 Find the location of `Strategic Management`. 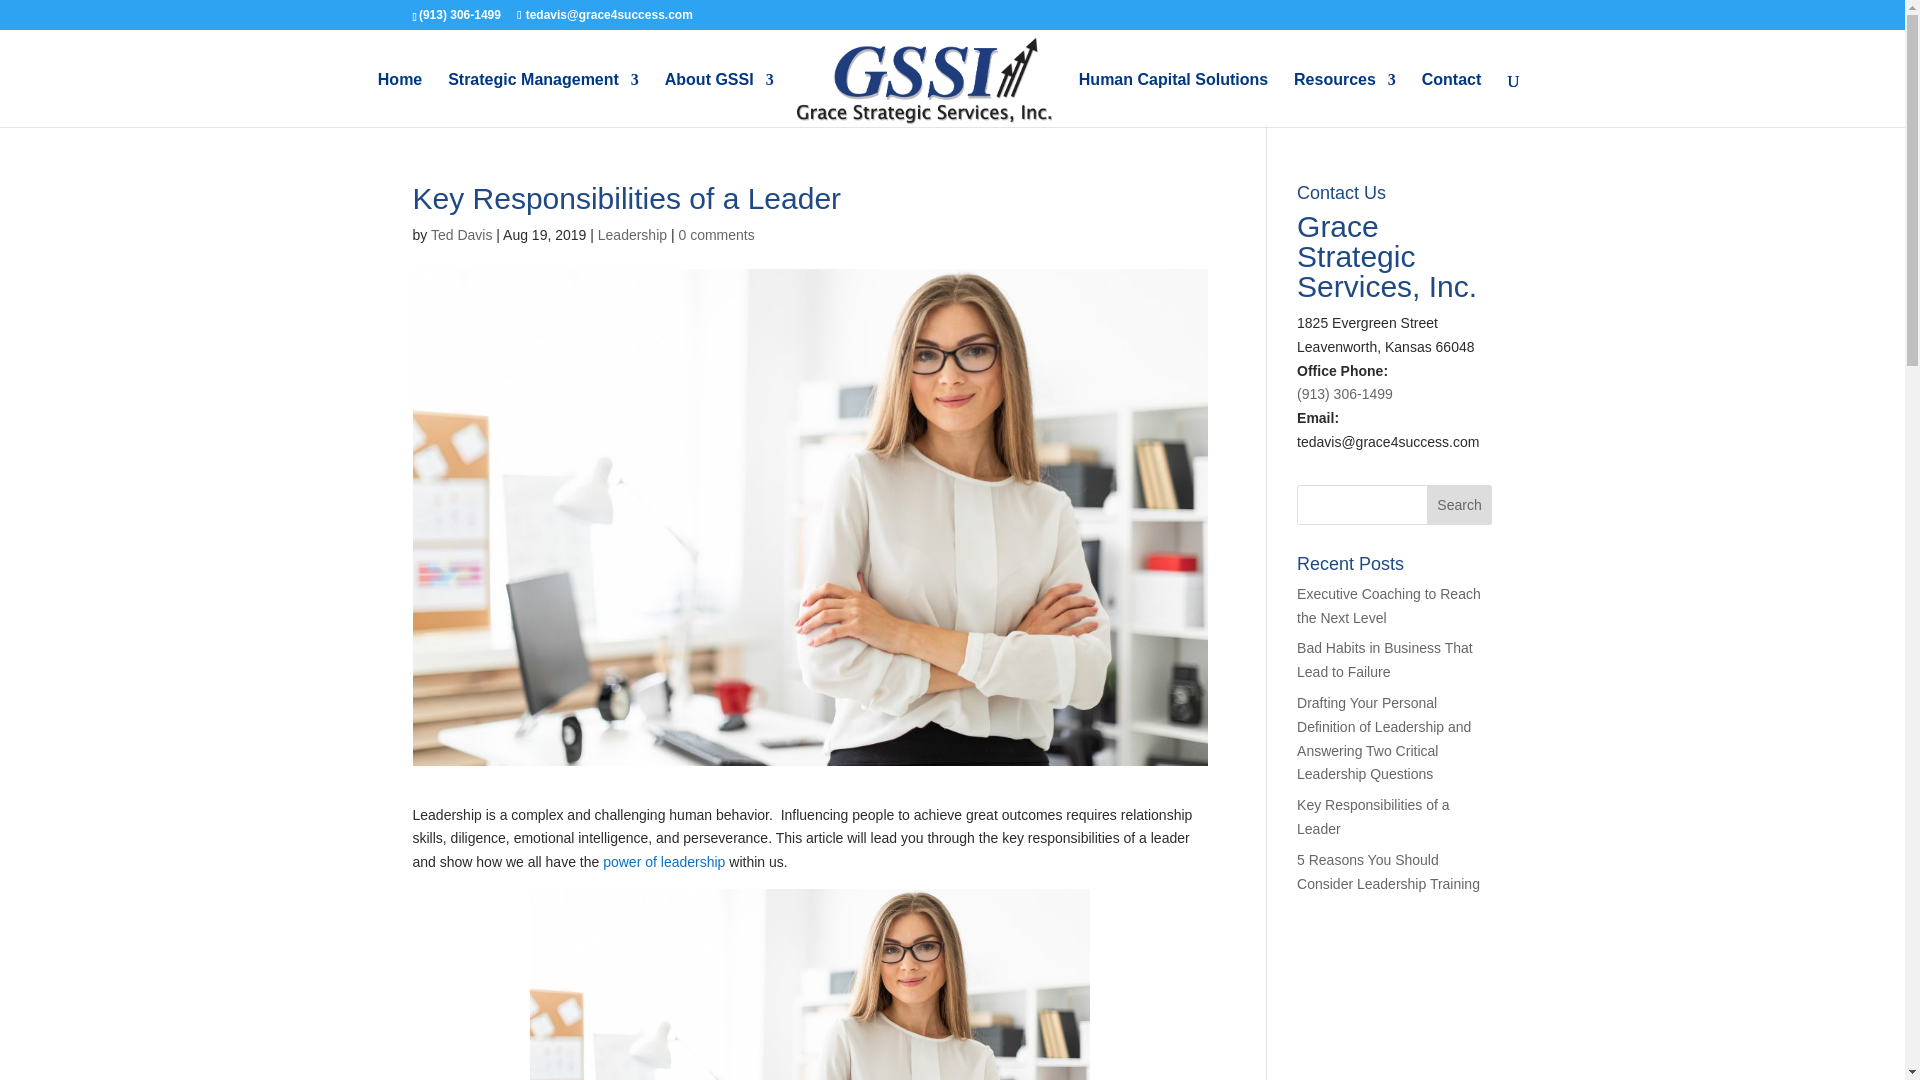

Strategic Management is located at coordinates (543, 100).